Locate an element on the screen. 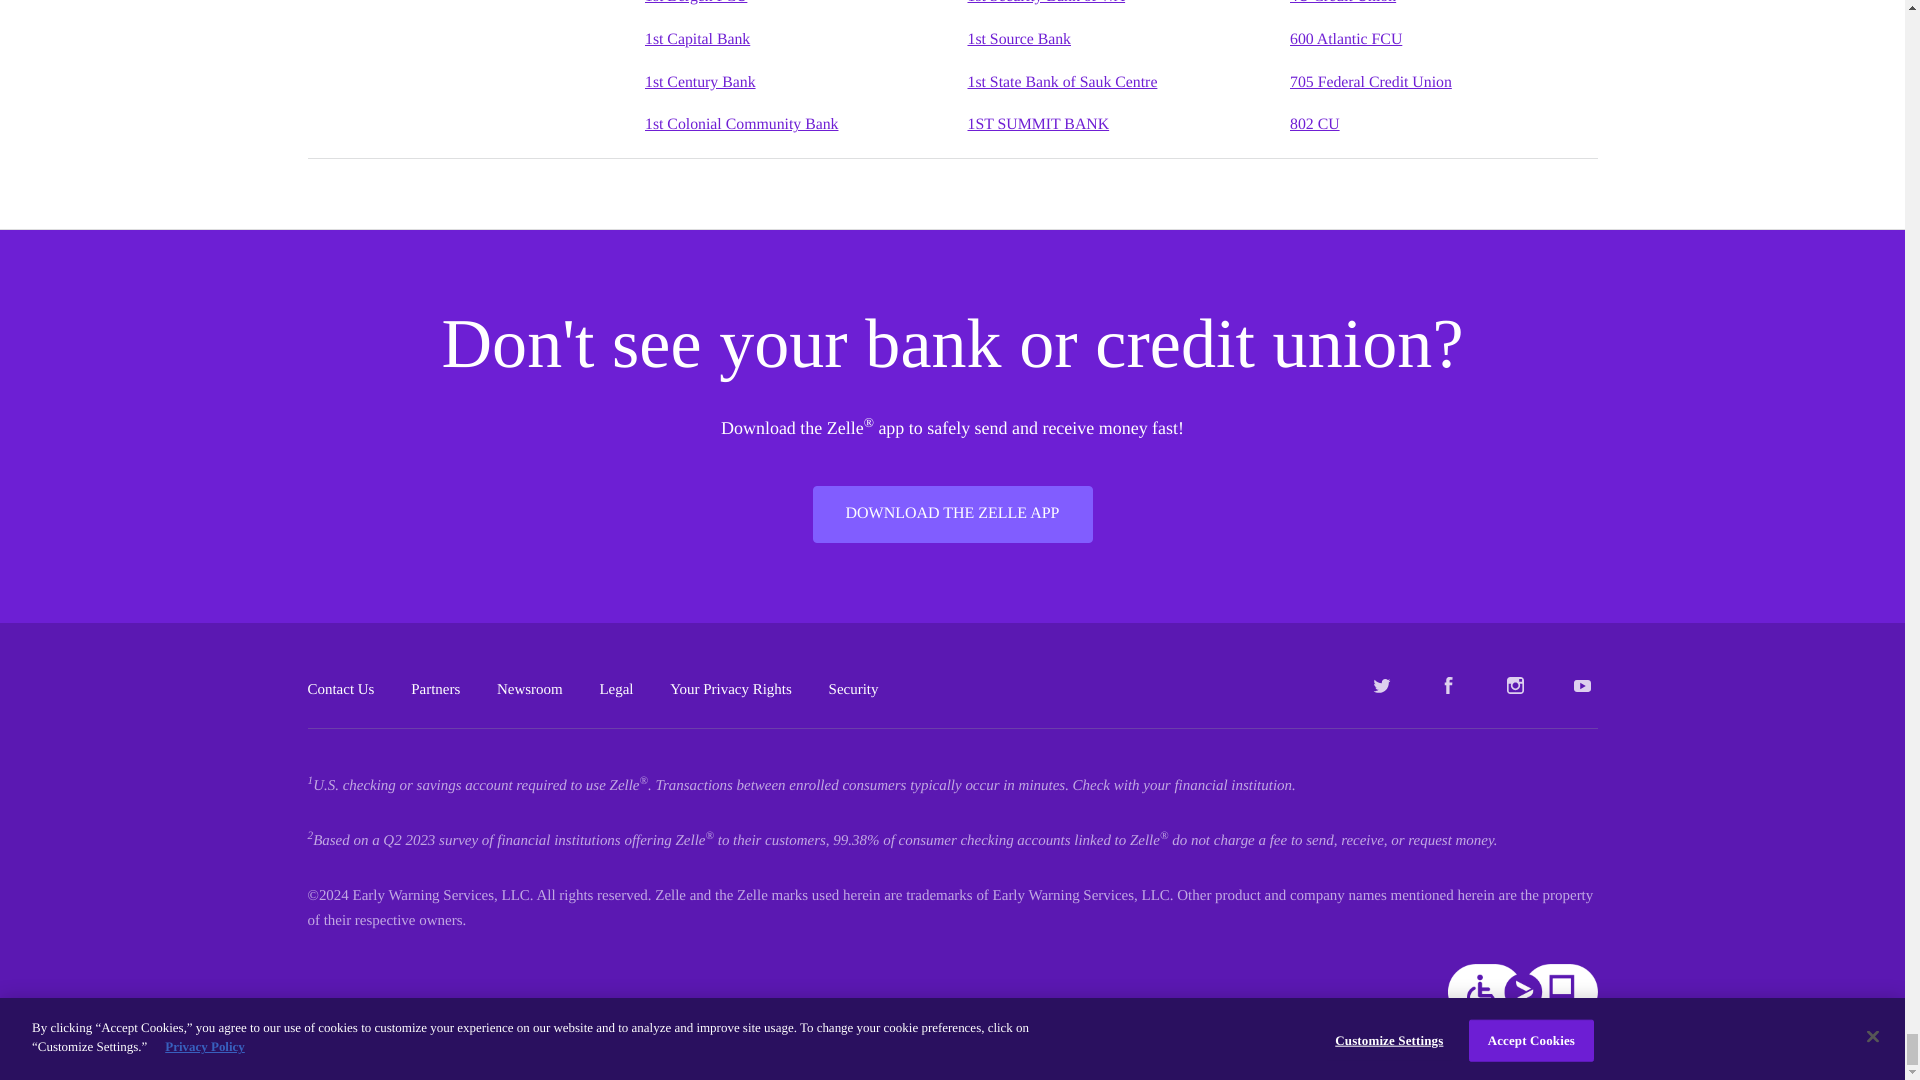  Twitter fan page is located at coordinates (1382, 685).